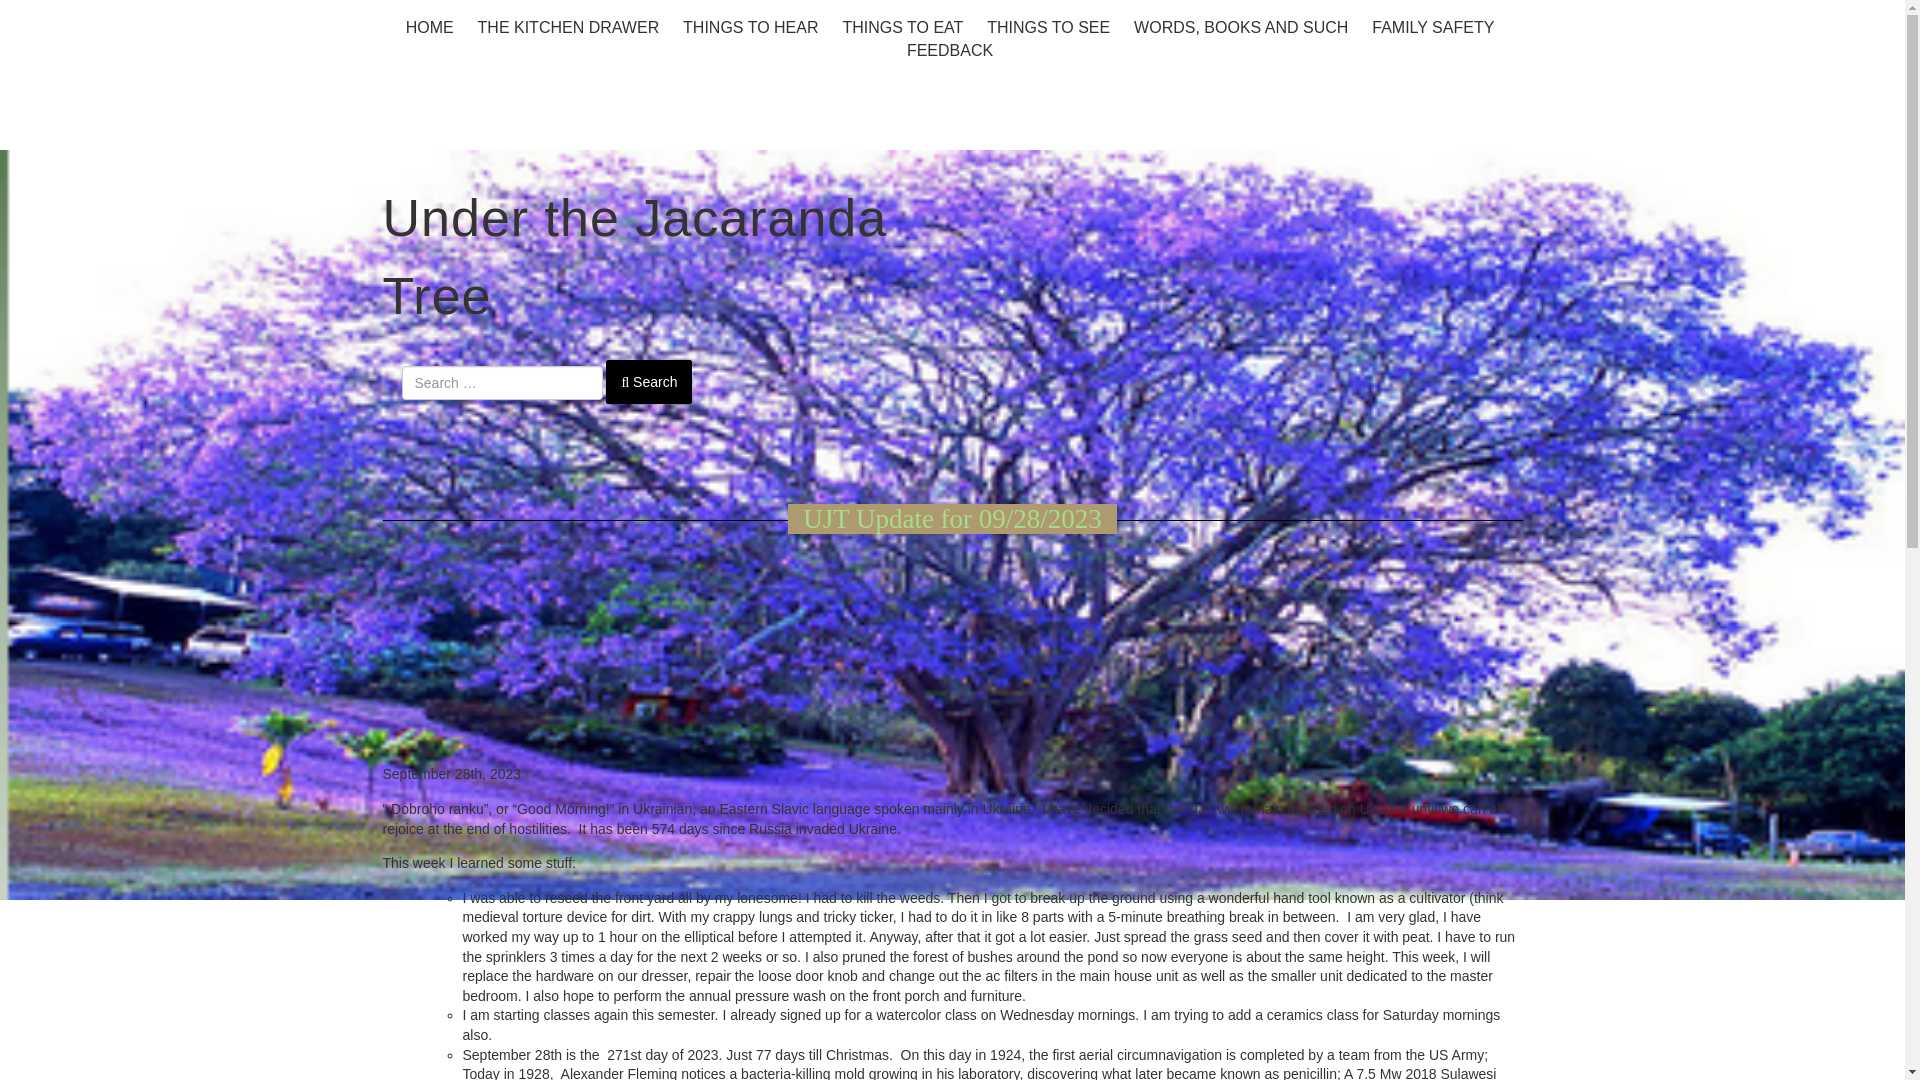 This screenshot has width=1920, height=1080. Describe the element at coordinates (1240, 27) in the screenshot. I see `WORDS, BOOKS AND SUCH` at that location.